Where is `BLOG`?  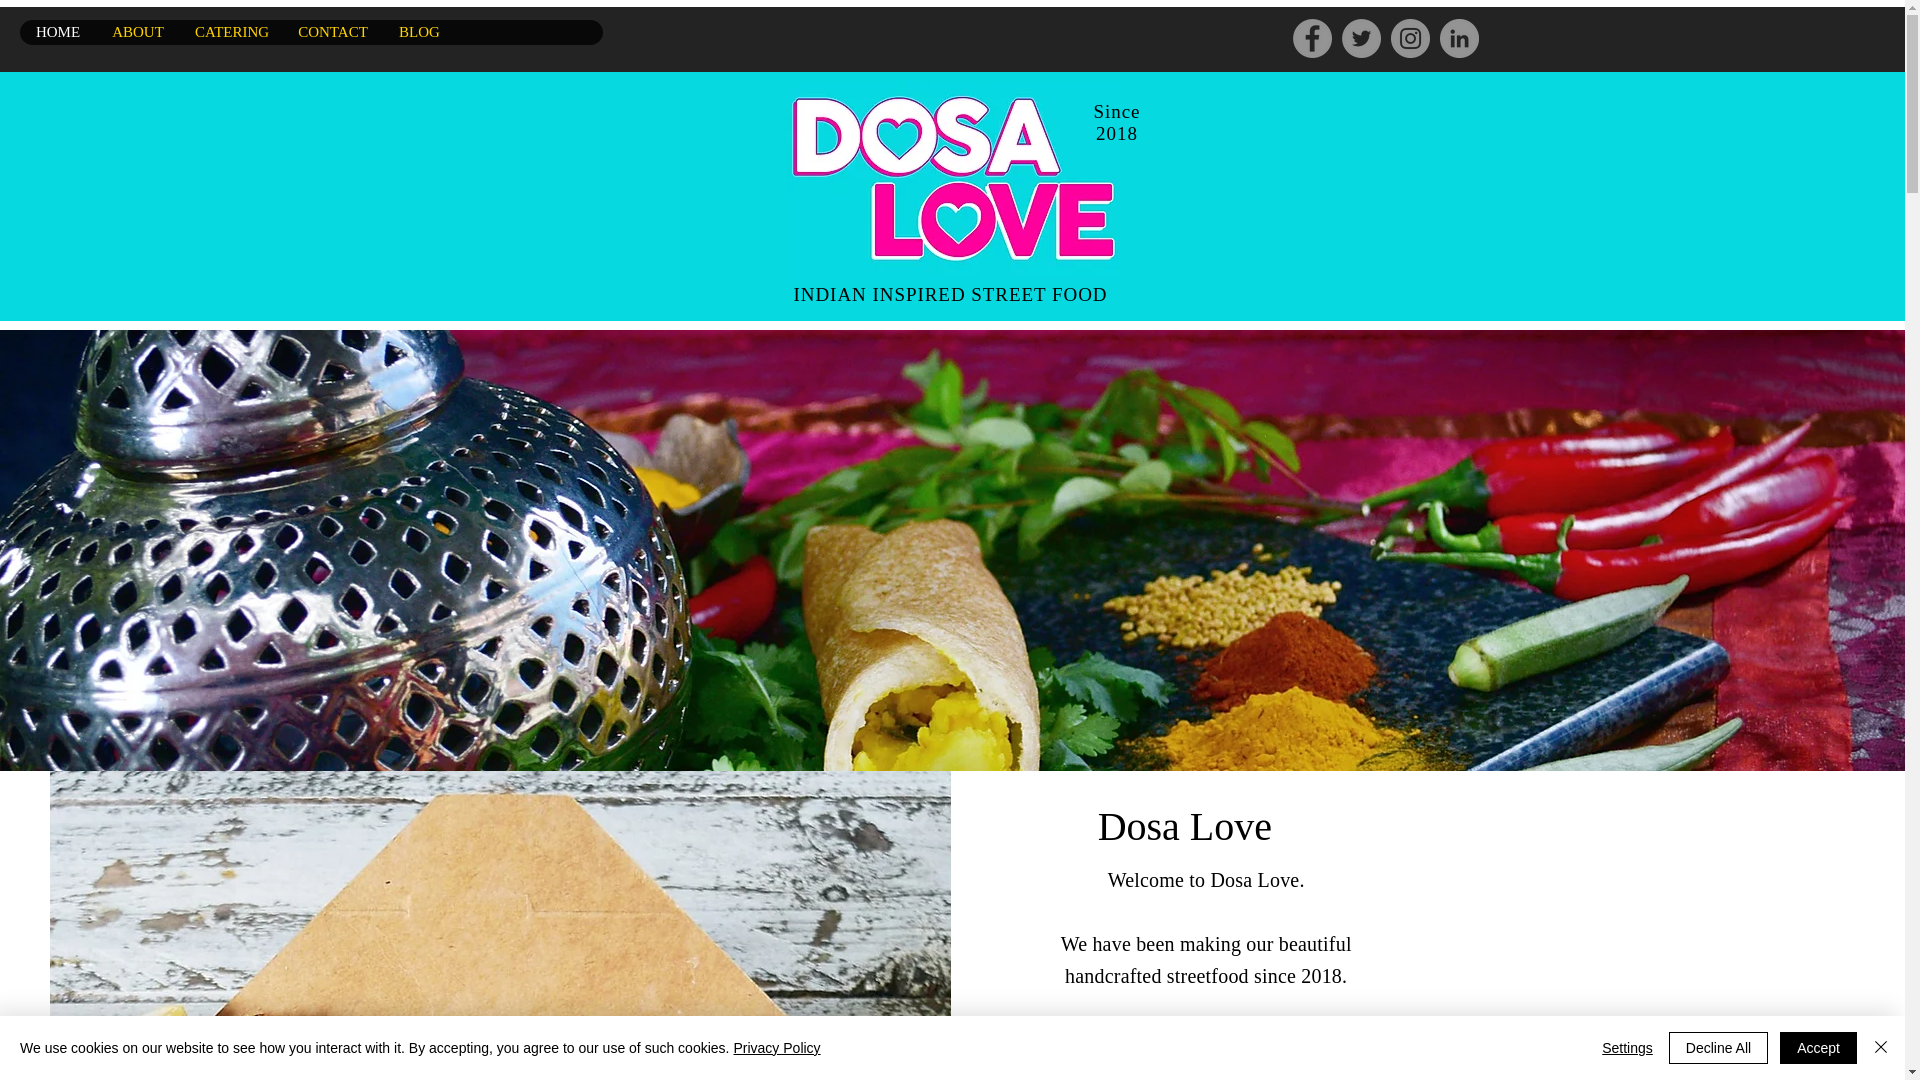
BLOG is located at coordinates (418, 32).